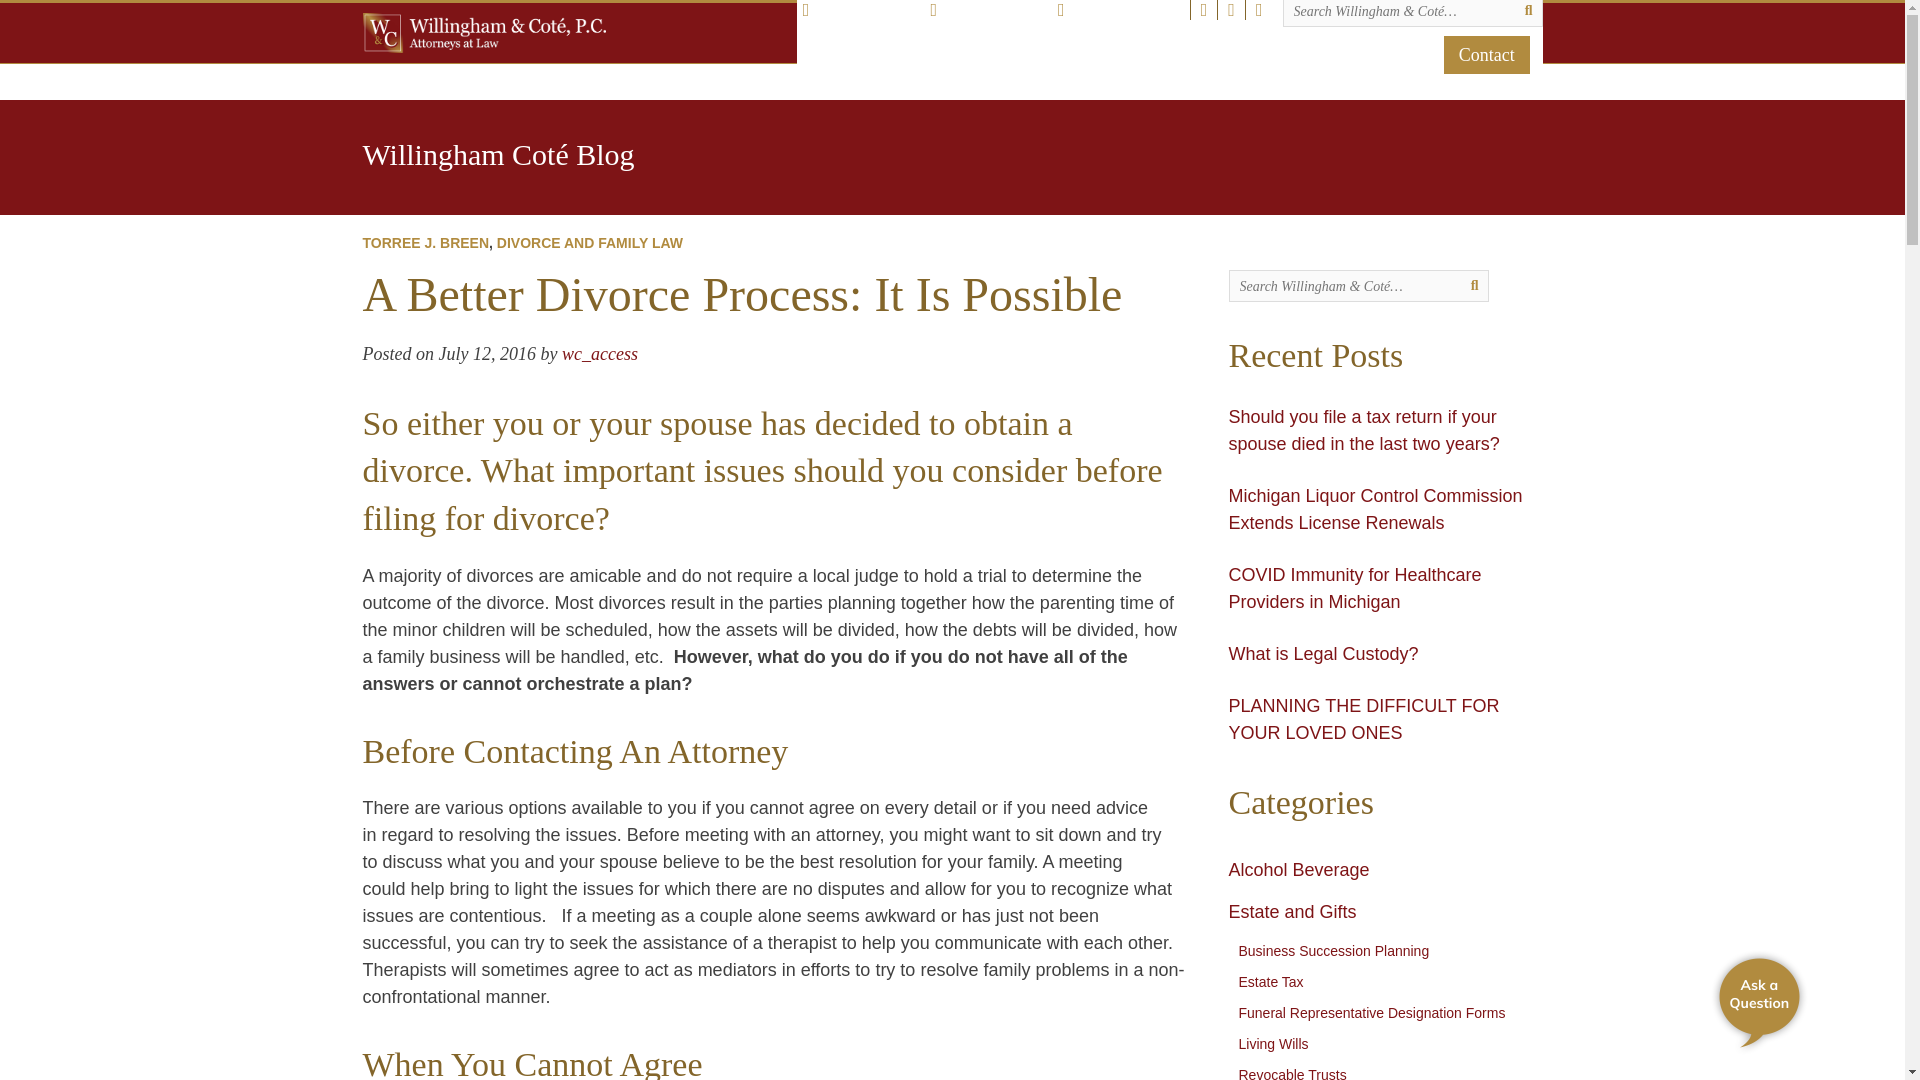 Image resolution: width=1920 pixels, height=1080 pixels. What do you see at coordinates (988, 10) in the screenshot?
I see `Traverse City` at bounding box center [988, 10].